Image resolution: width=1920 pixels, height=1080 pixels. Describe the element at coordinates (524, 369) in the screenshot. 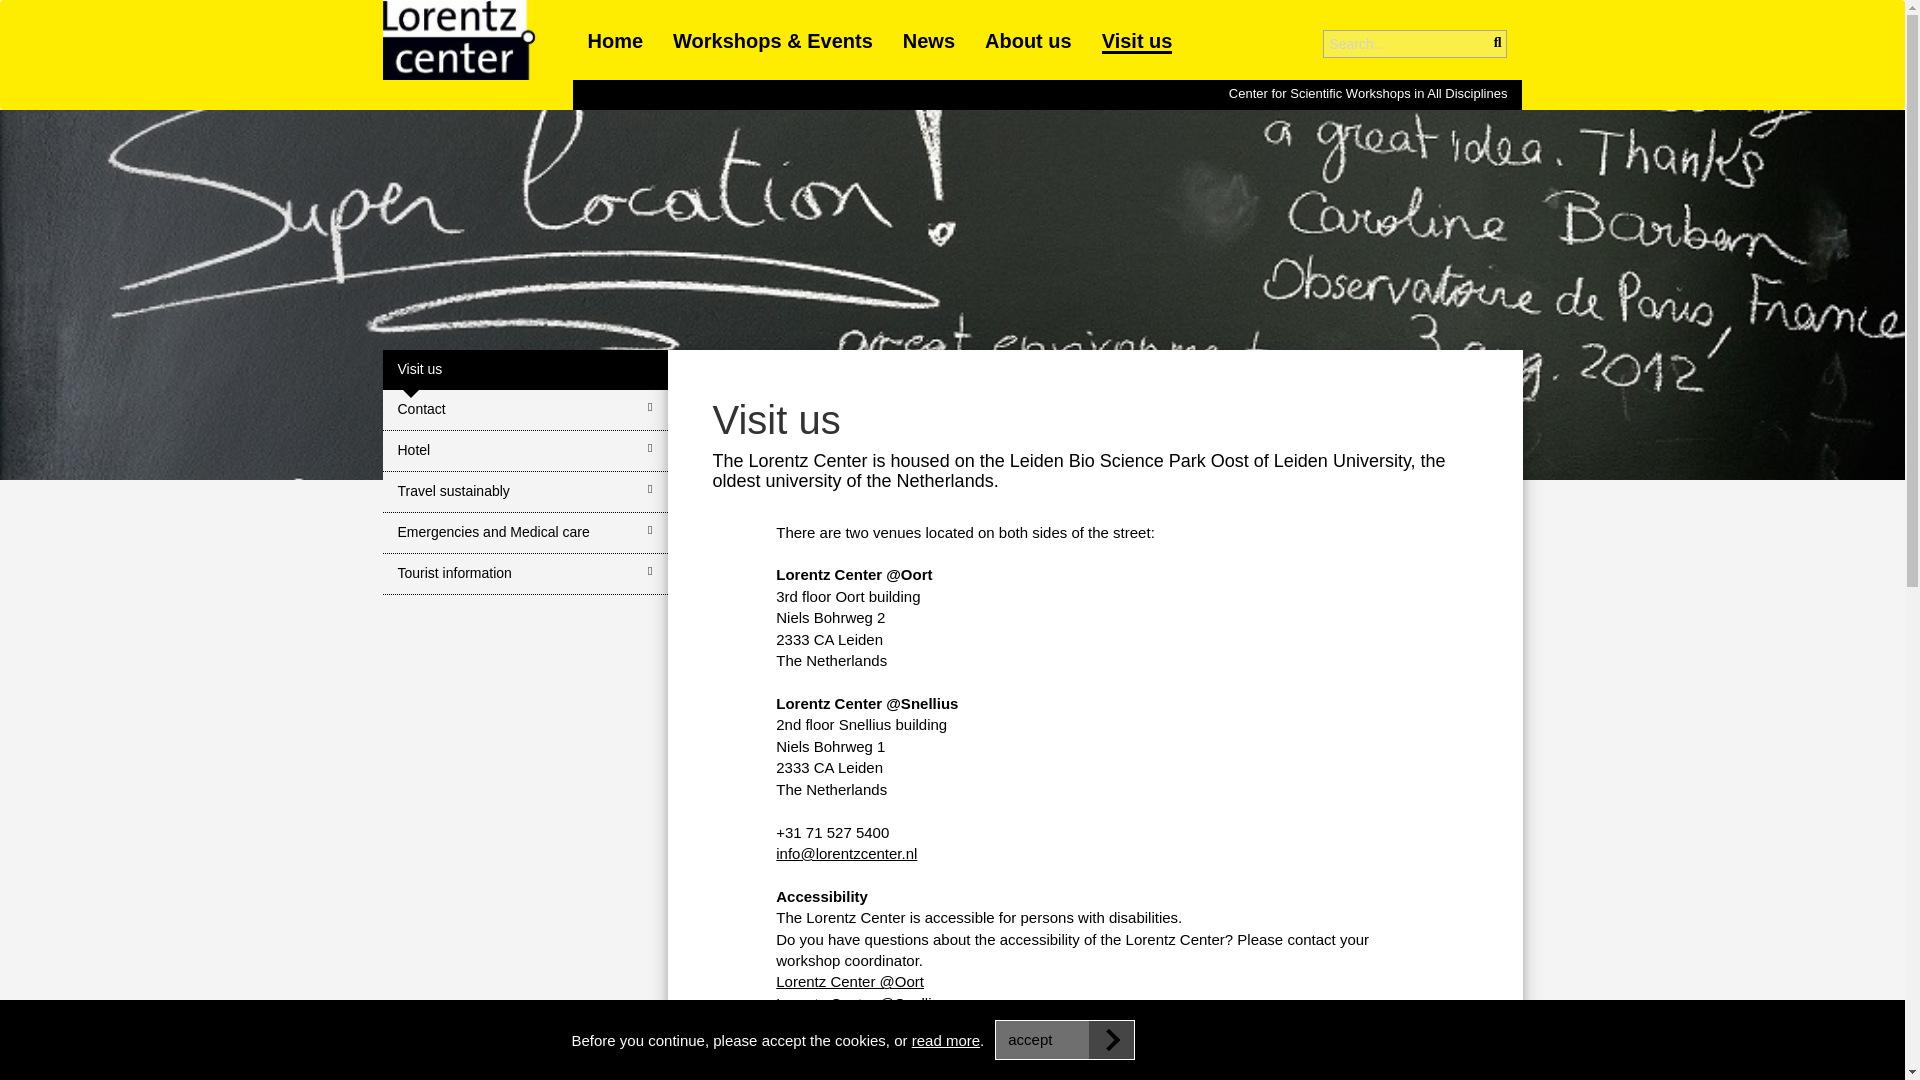

I see `Visit us` at that location.